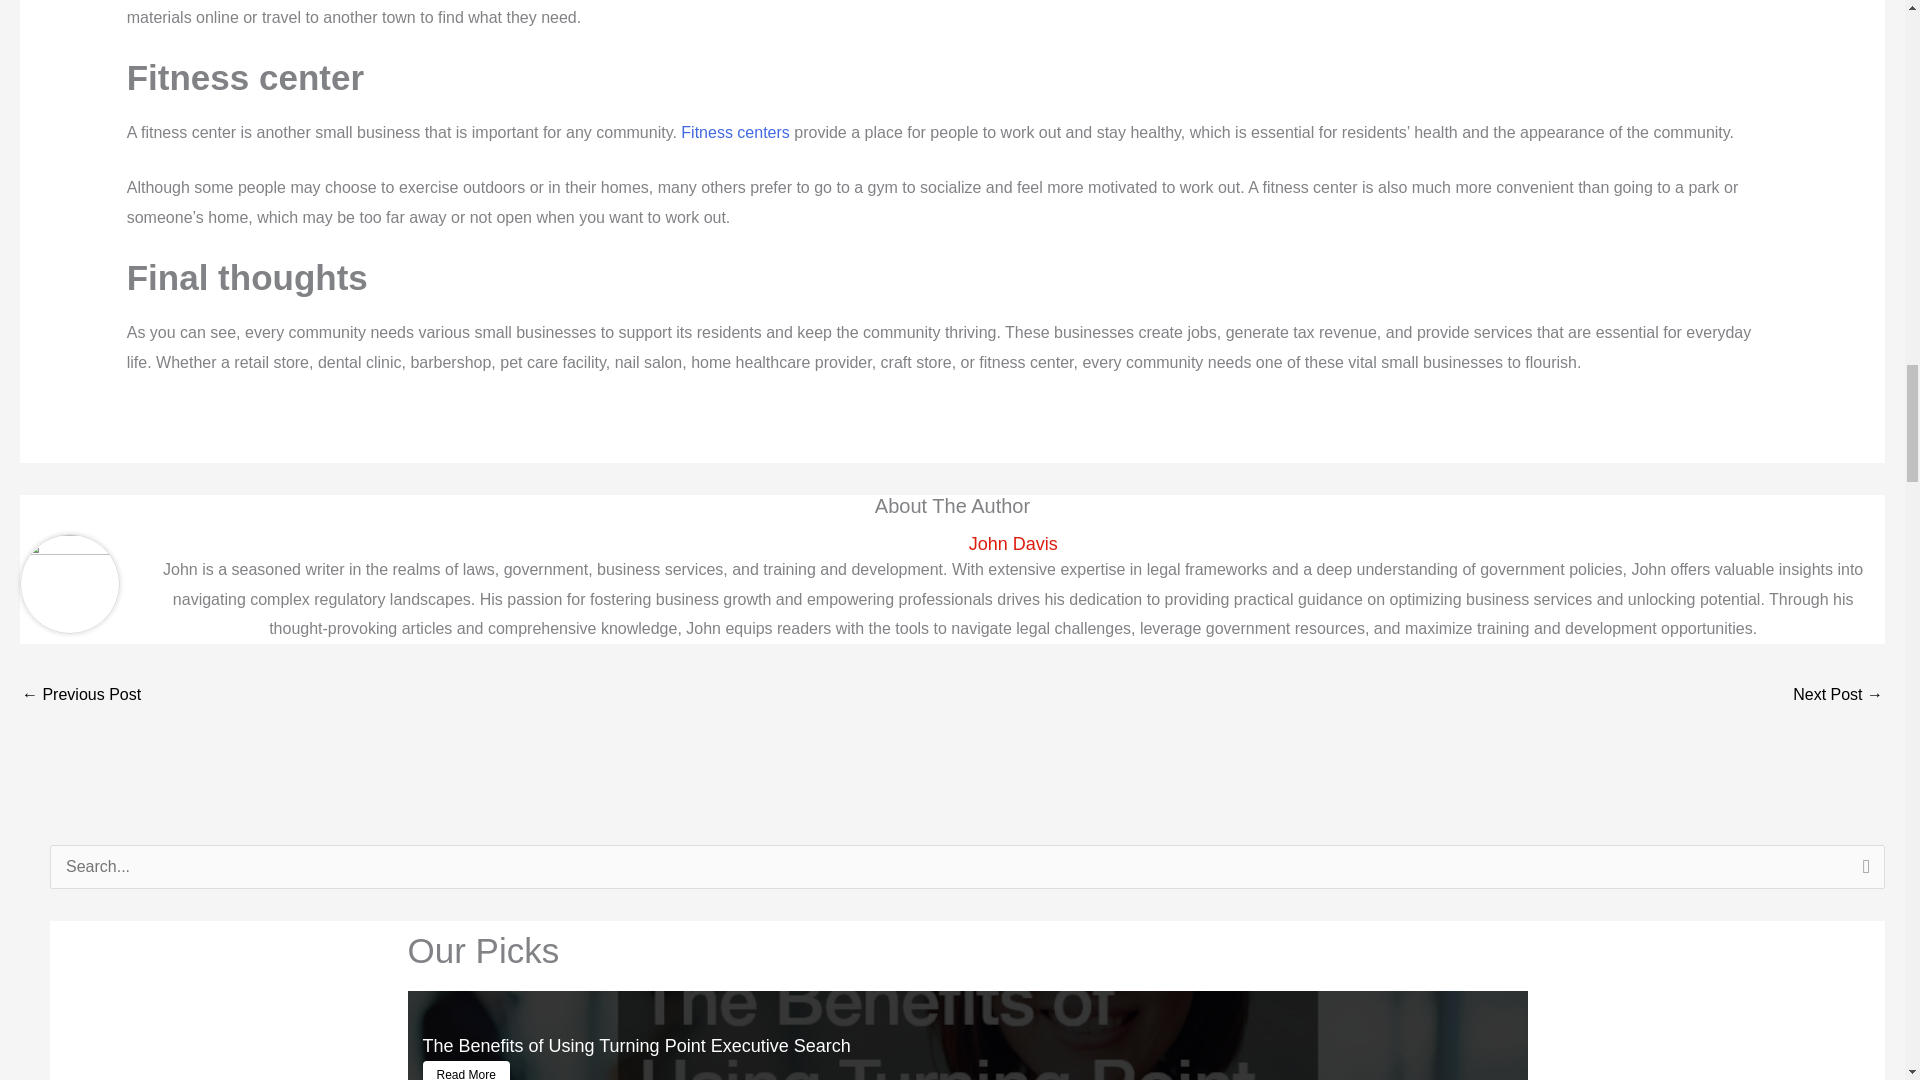 Image resolution: width=1920 pixels, height=1080 pixels. Describe the element at coordinates (1838, 696) in the screenshot. I see `How do Small Businesses Contribute to the Economy` at that location.